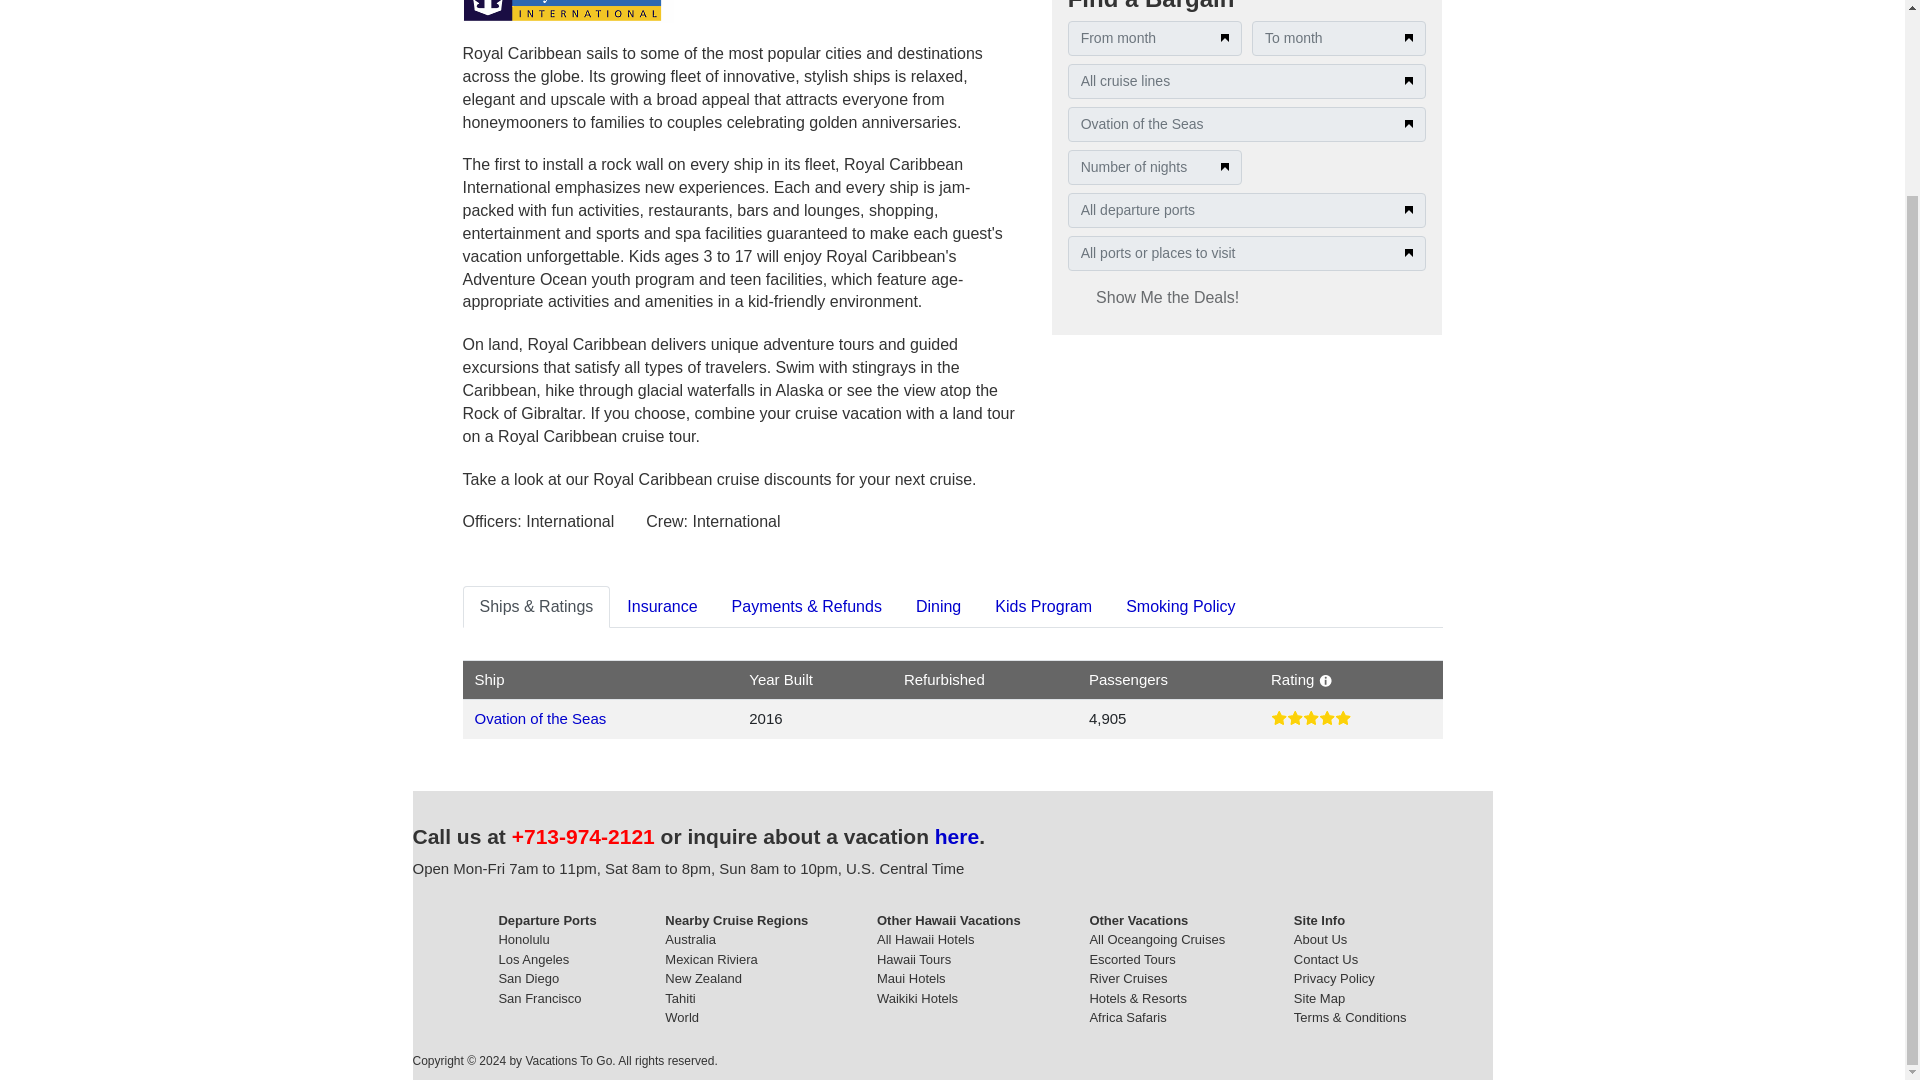 The image size is (1920, 1080). I want to click on Show Me the Deals!, so click(1167, 298).